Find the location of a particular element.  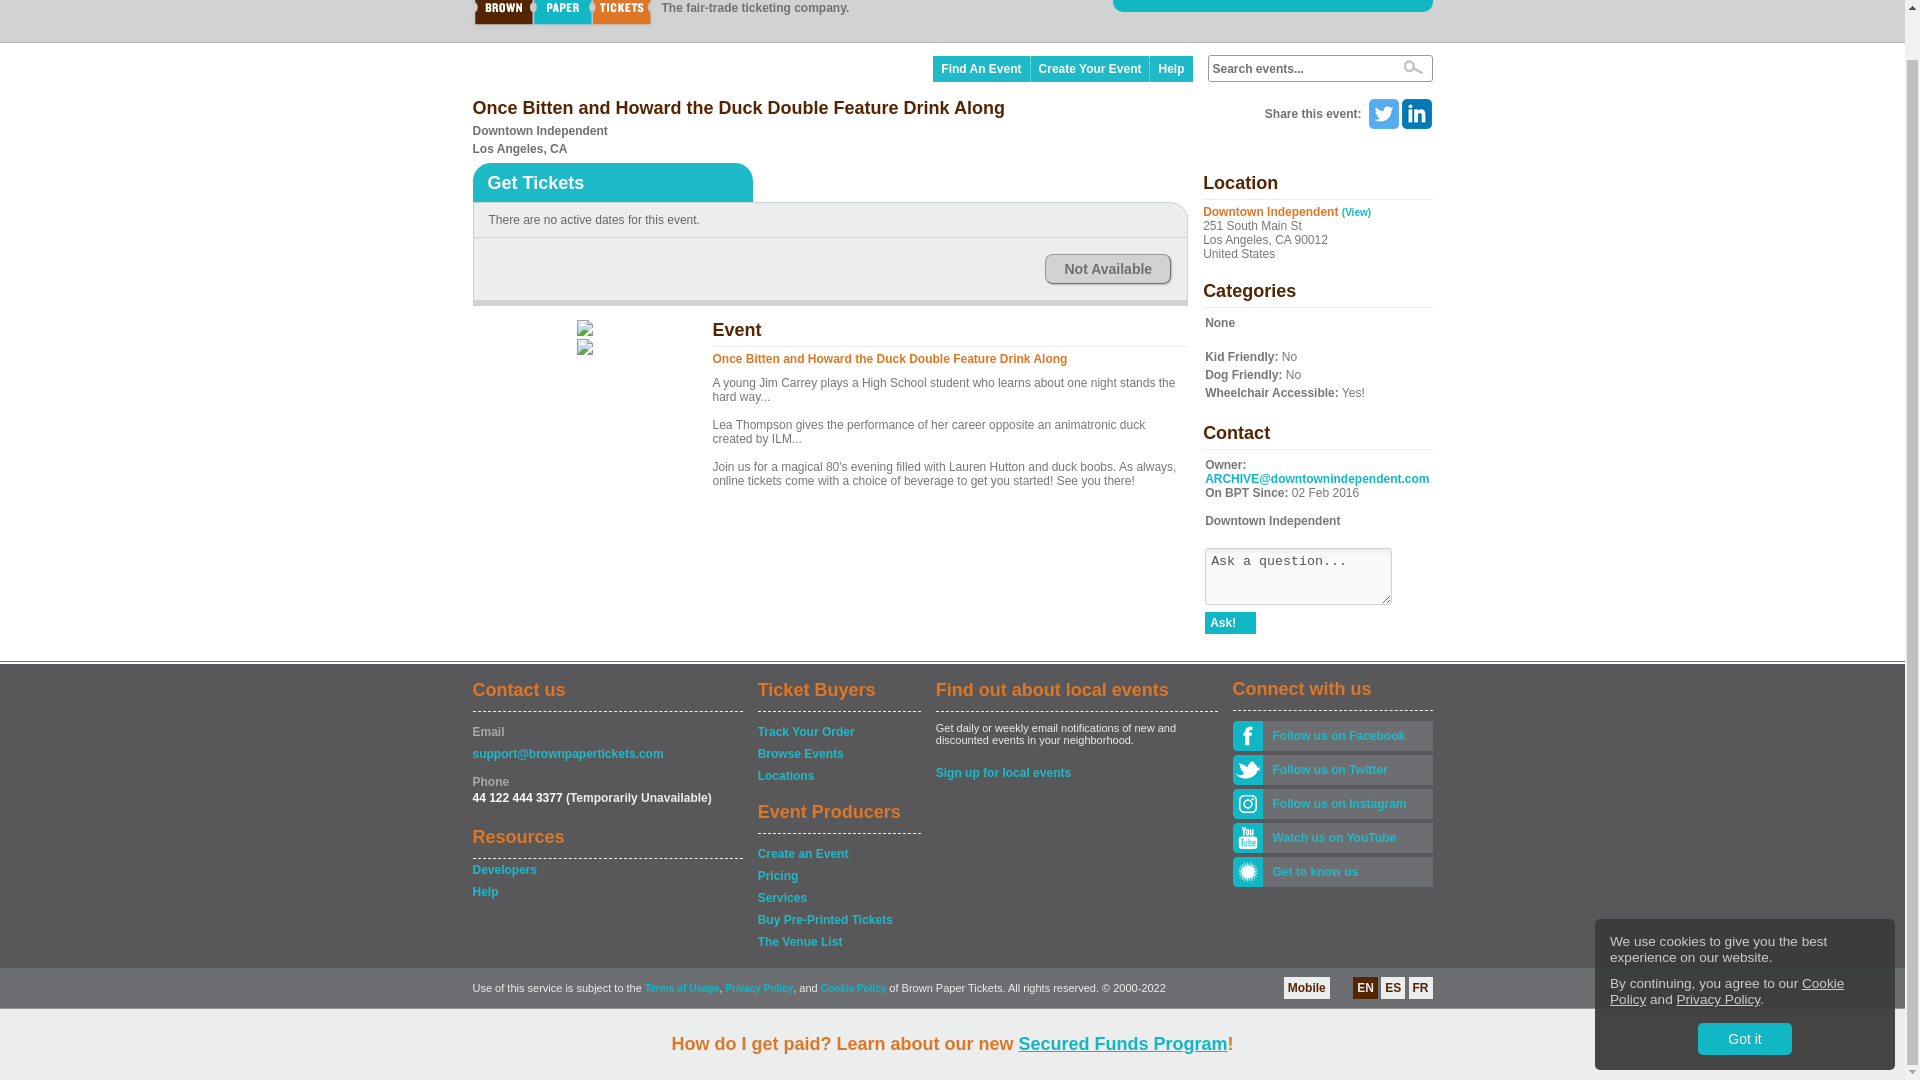

Not Available is located at coordinates (1108, 268).